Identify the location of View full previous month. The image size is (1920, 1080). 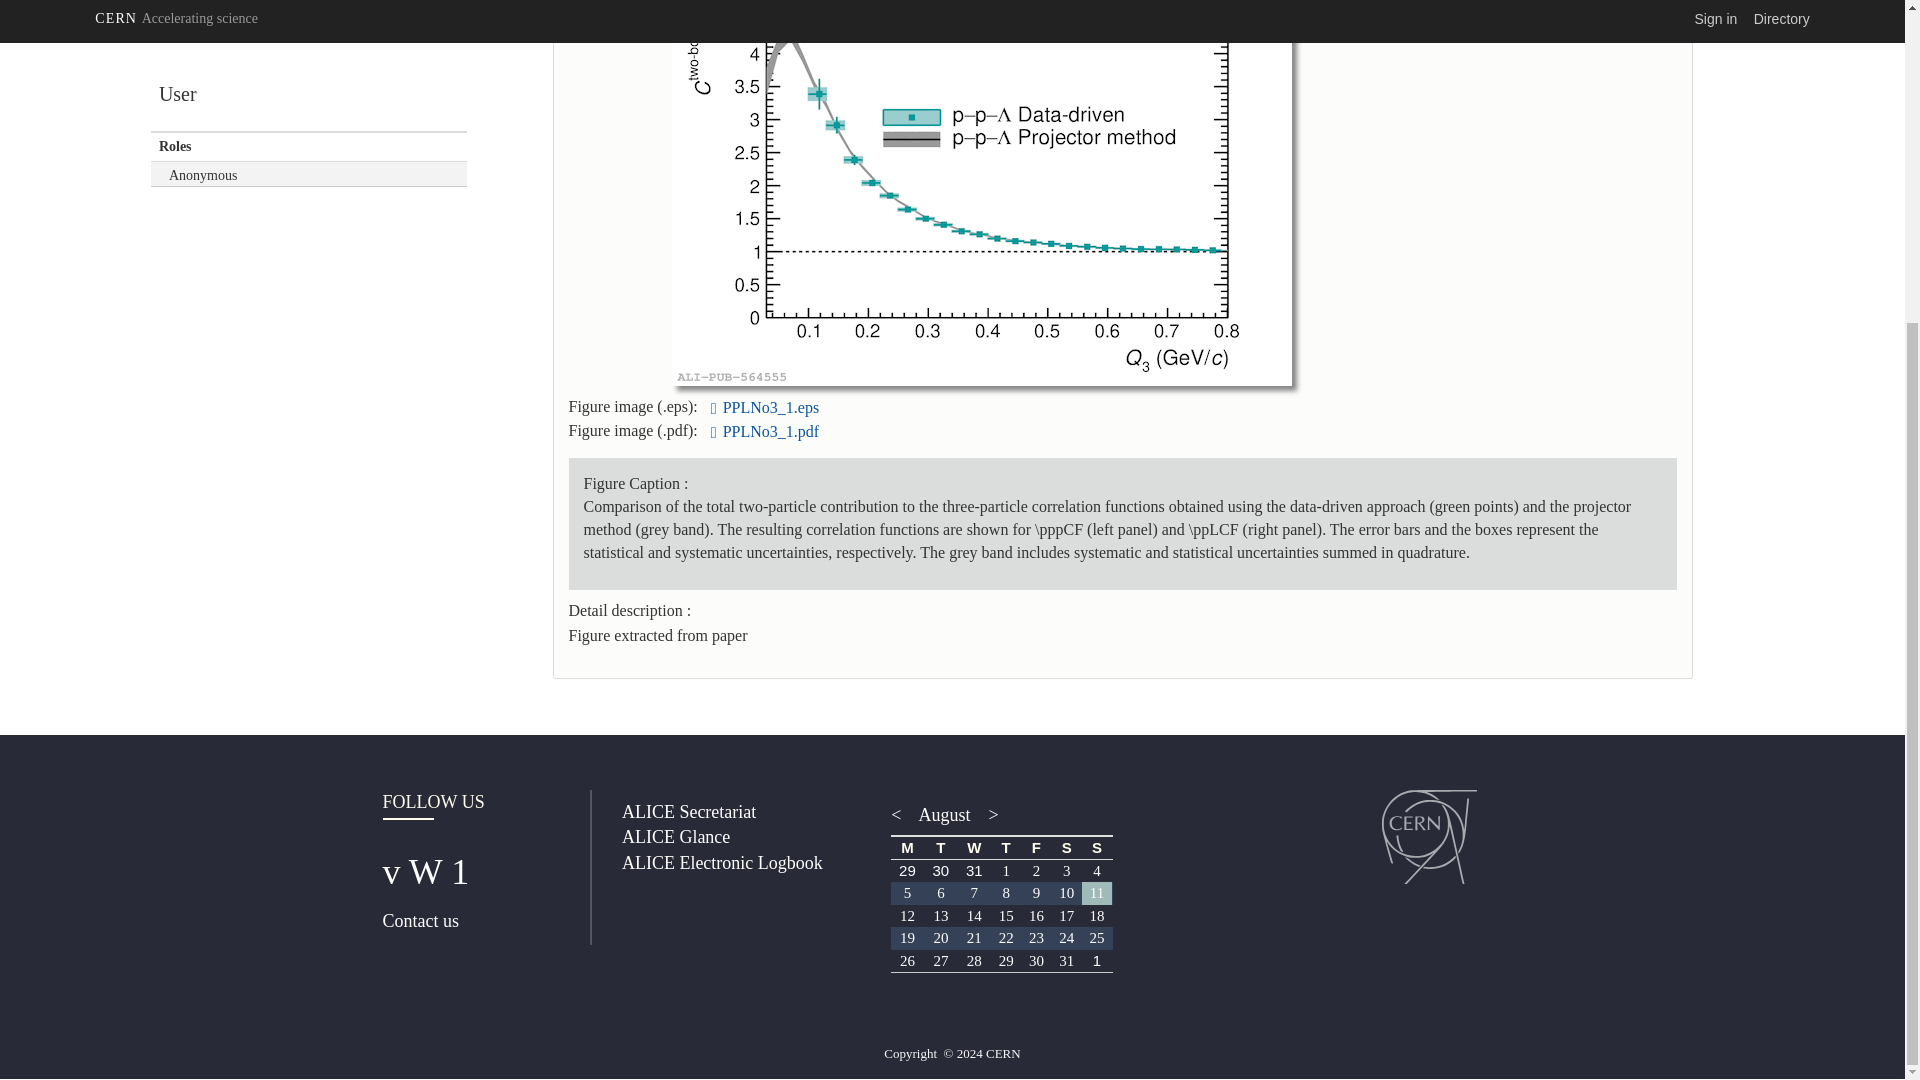
(900, 814).